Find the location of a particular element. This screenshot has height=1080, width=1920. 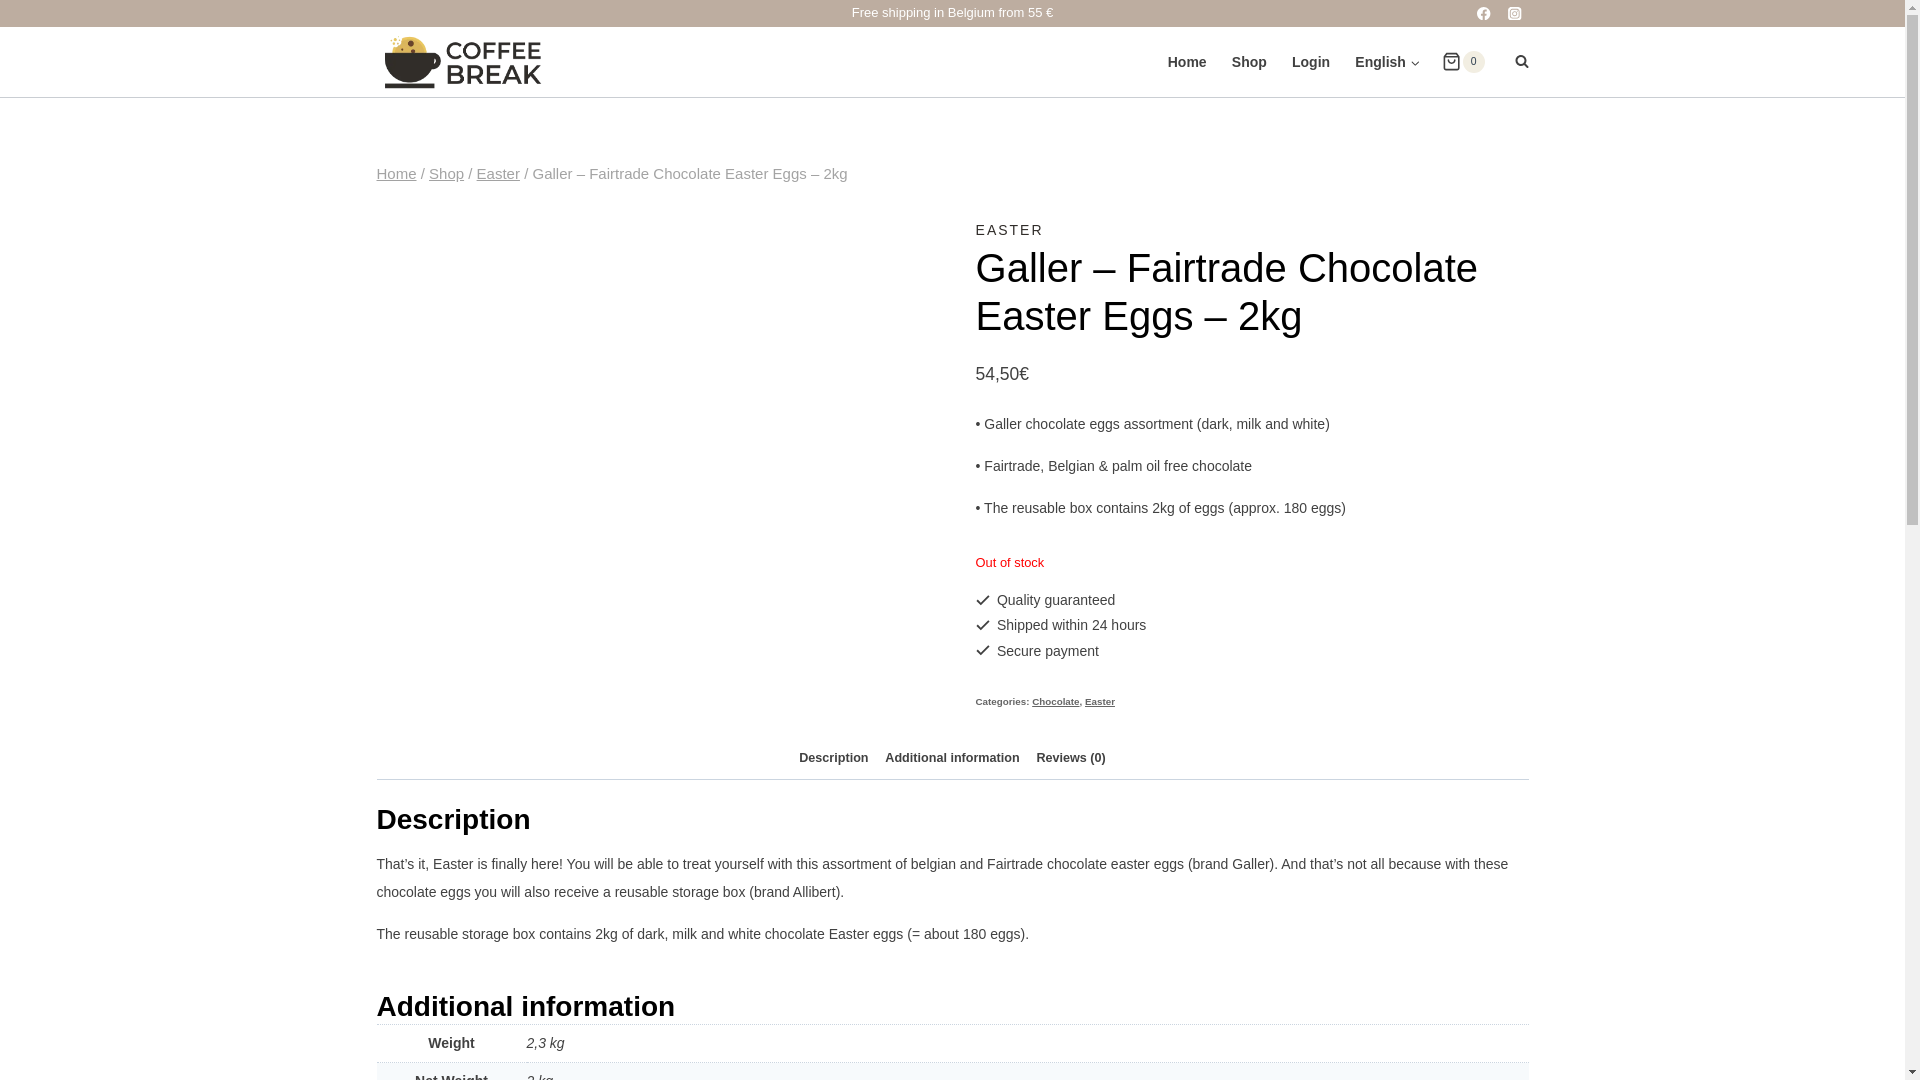

Shop is located at coordinates (1249, 62).